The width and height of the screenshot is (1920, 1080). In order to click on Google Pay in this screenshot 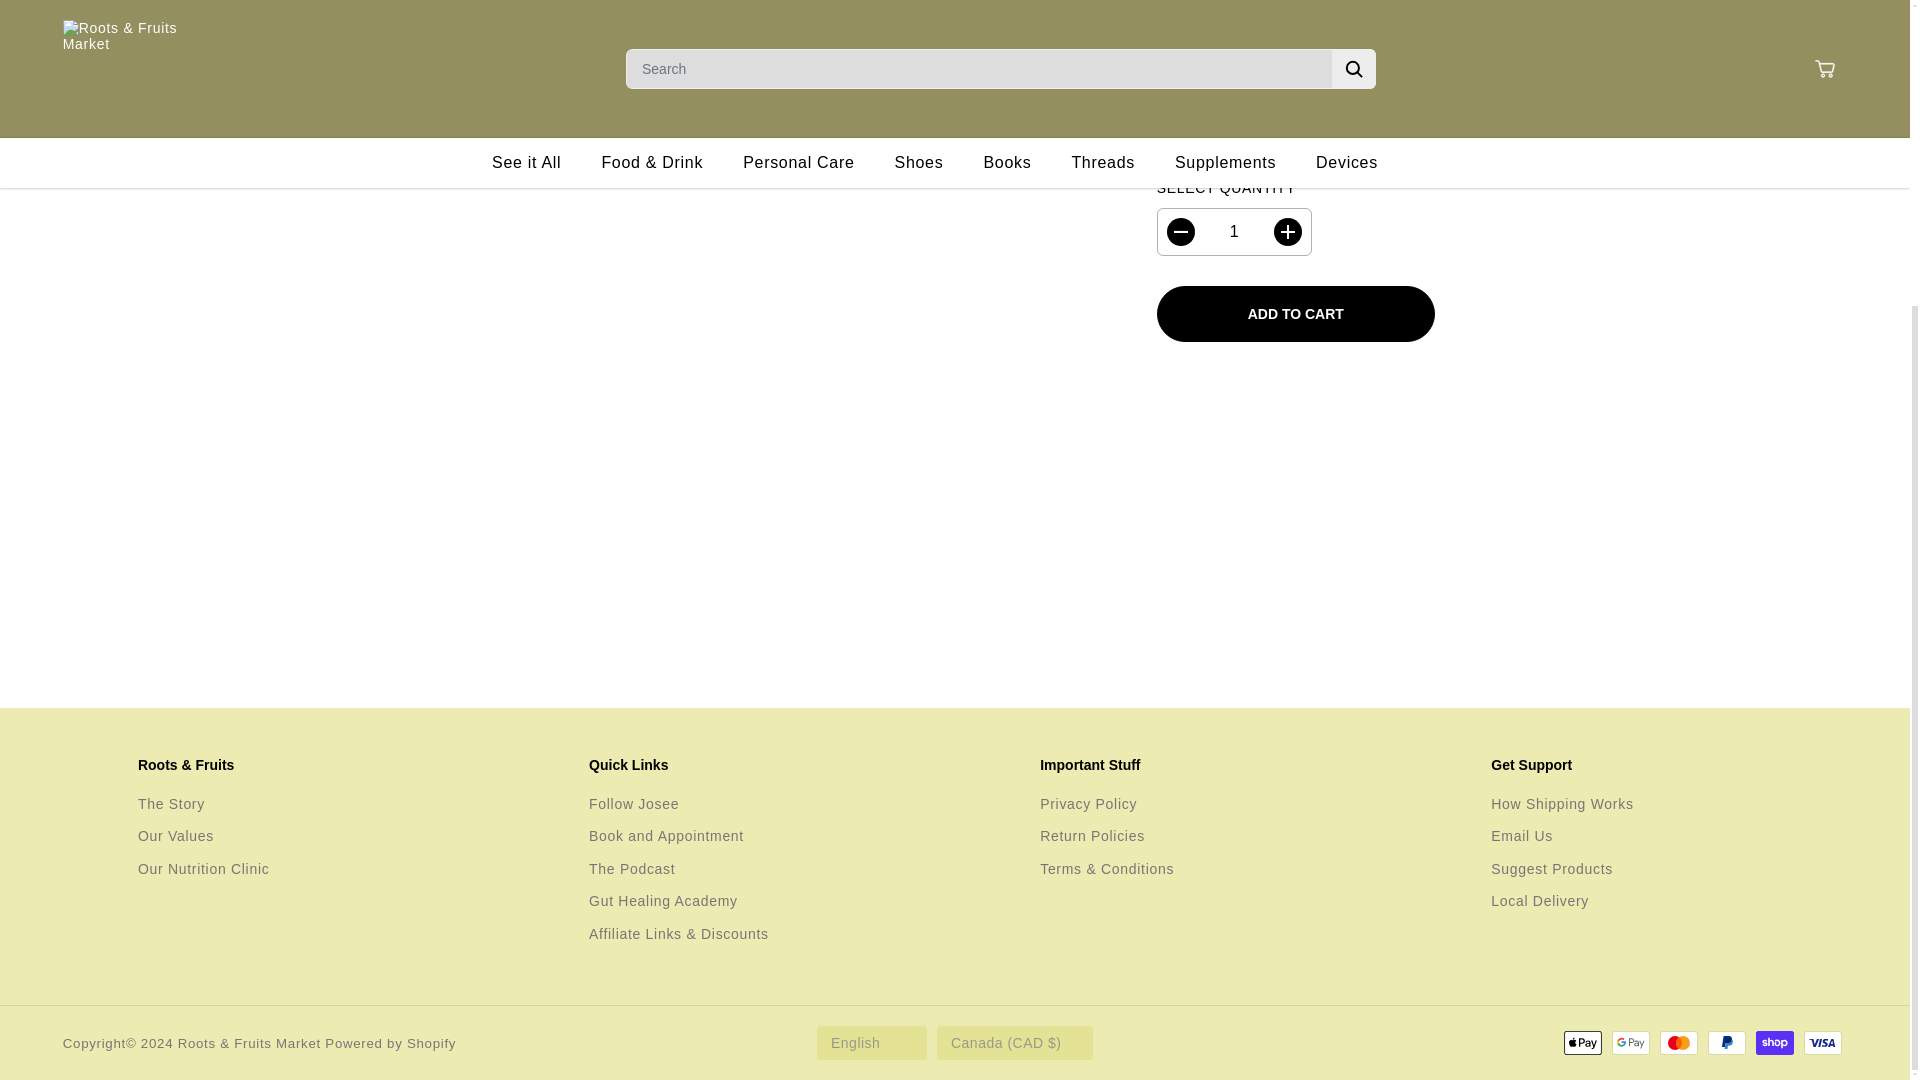, I will do `click(1630, 1043)`.